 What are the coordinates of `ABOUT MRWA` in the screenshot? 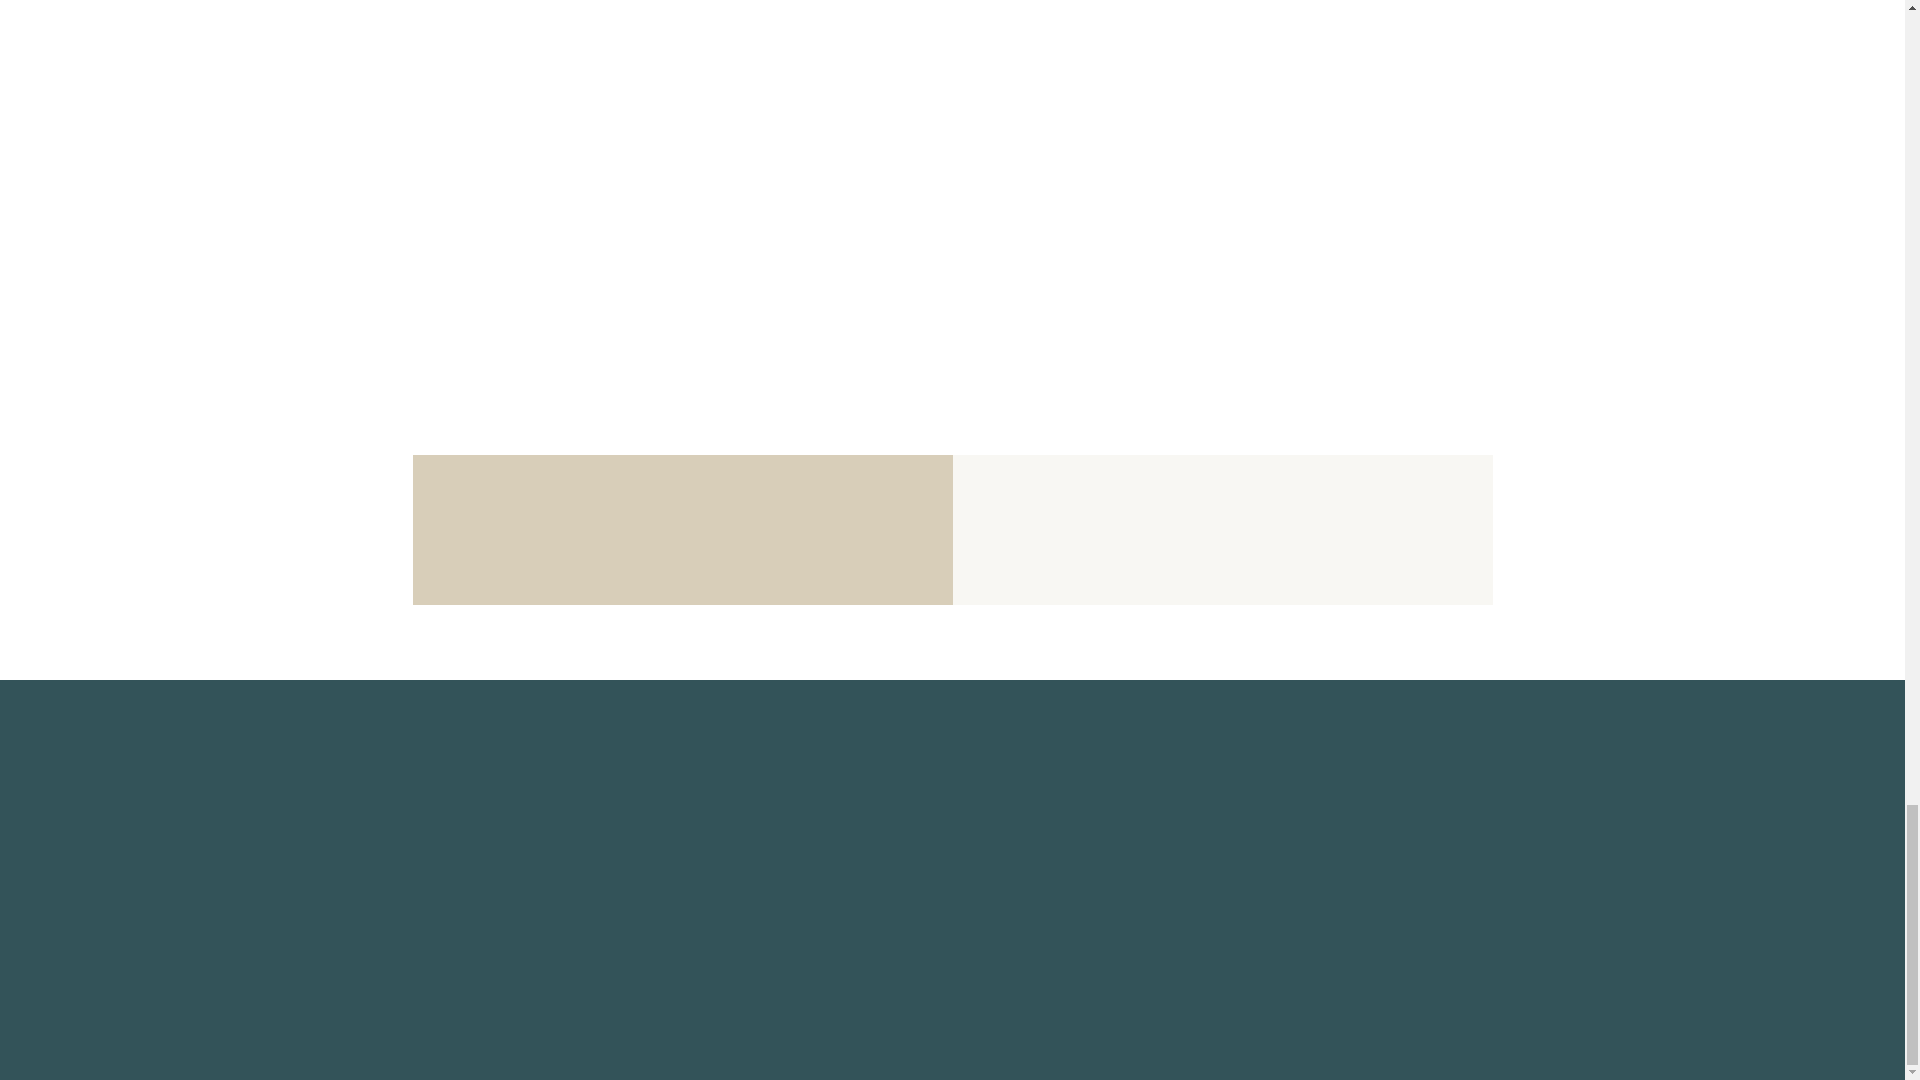 It's located at (480, 744).